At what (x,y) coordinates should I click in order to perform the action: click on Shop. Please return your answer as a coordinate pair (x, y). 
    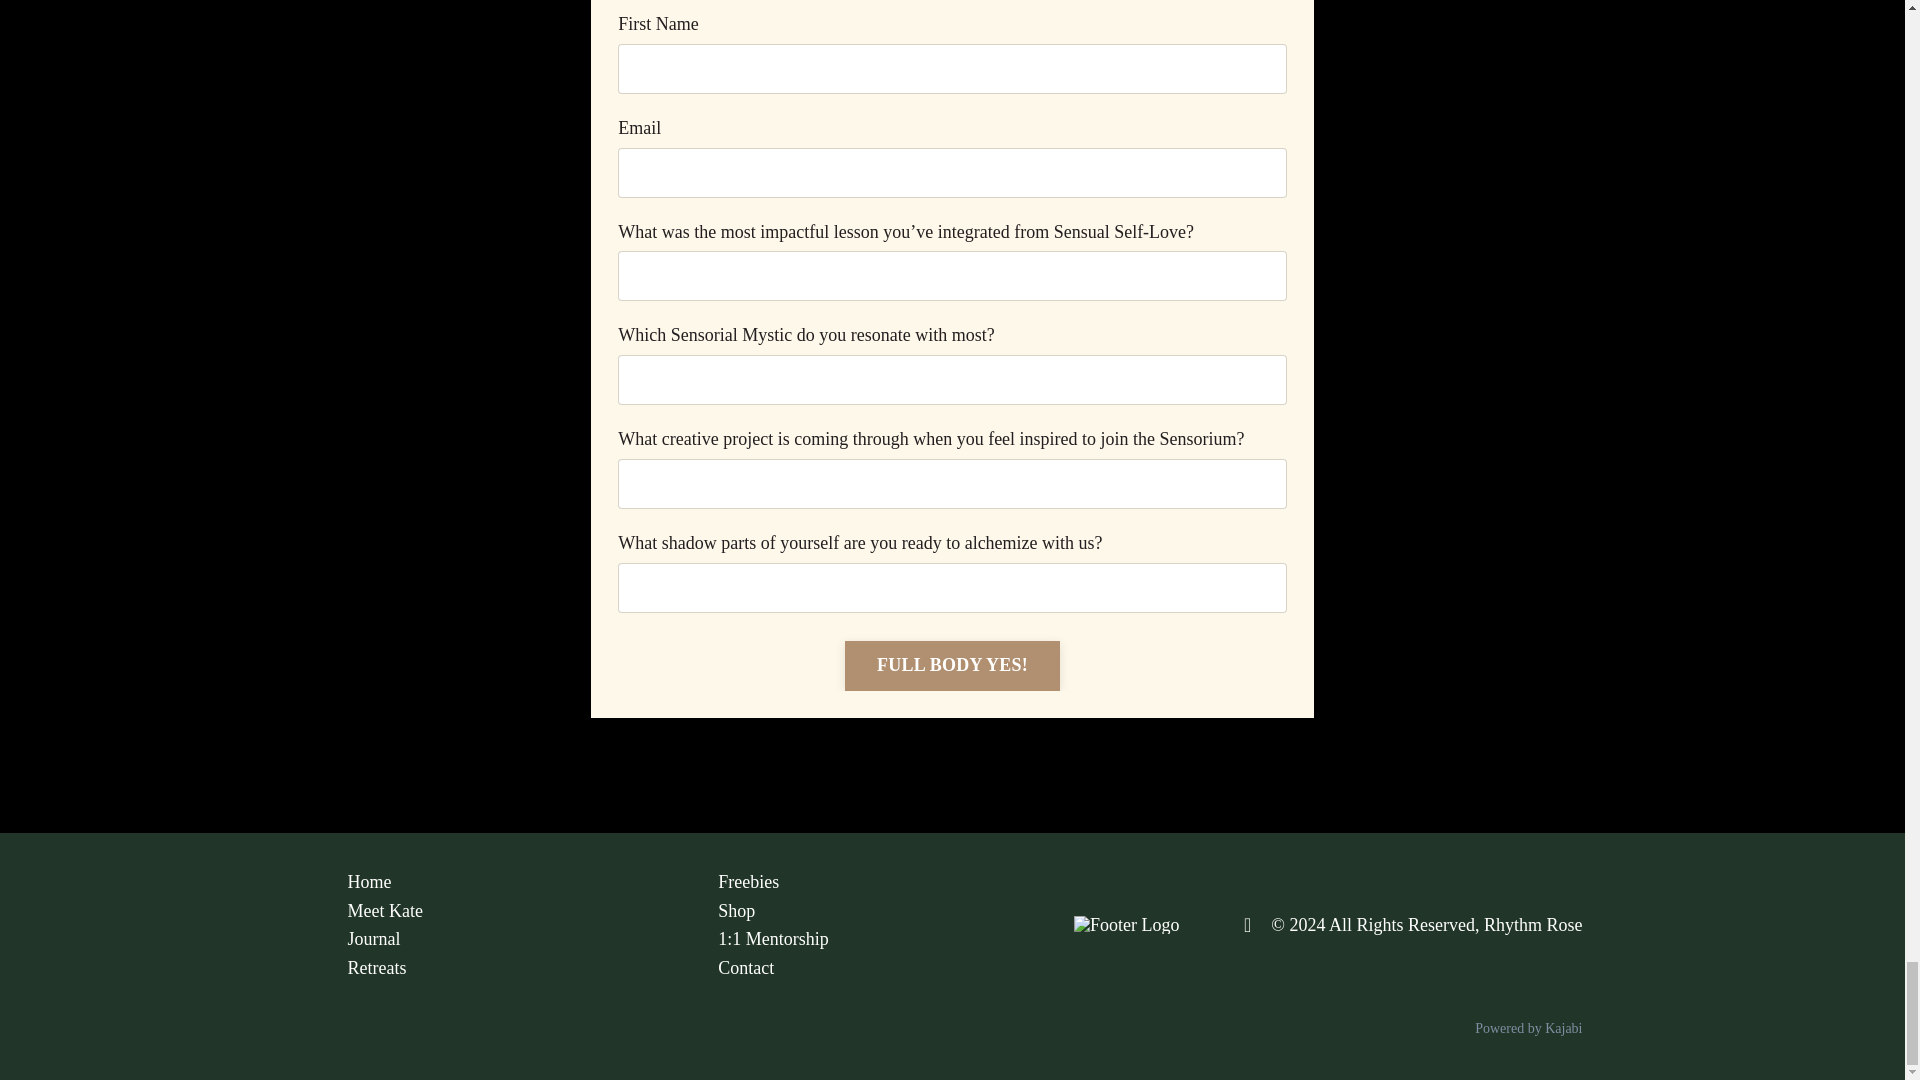
    Looking at the image, I should click on (878, 911).